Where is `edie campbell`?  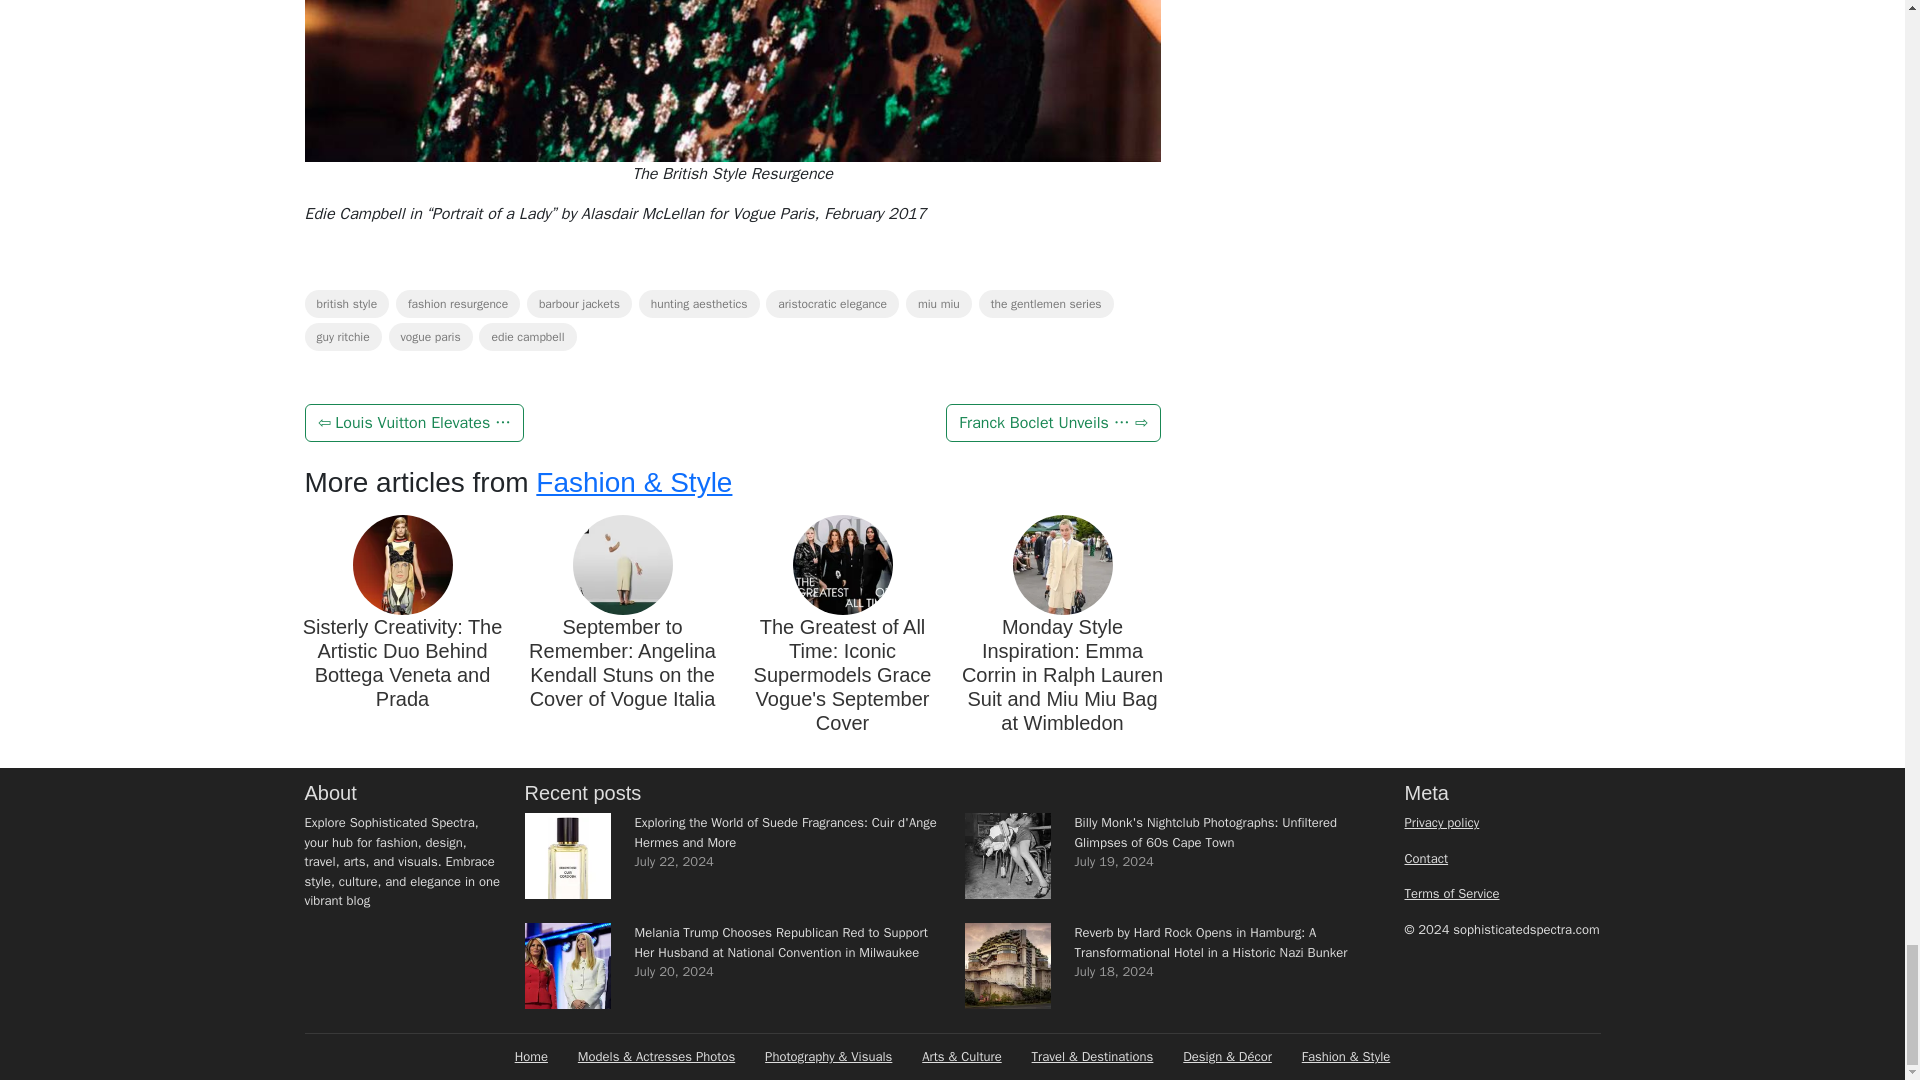
edie campbell is located at coordinates (527, 336).